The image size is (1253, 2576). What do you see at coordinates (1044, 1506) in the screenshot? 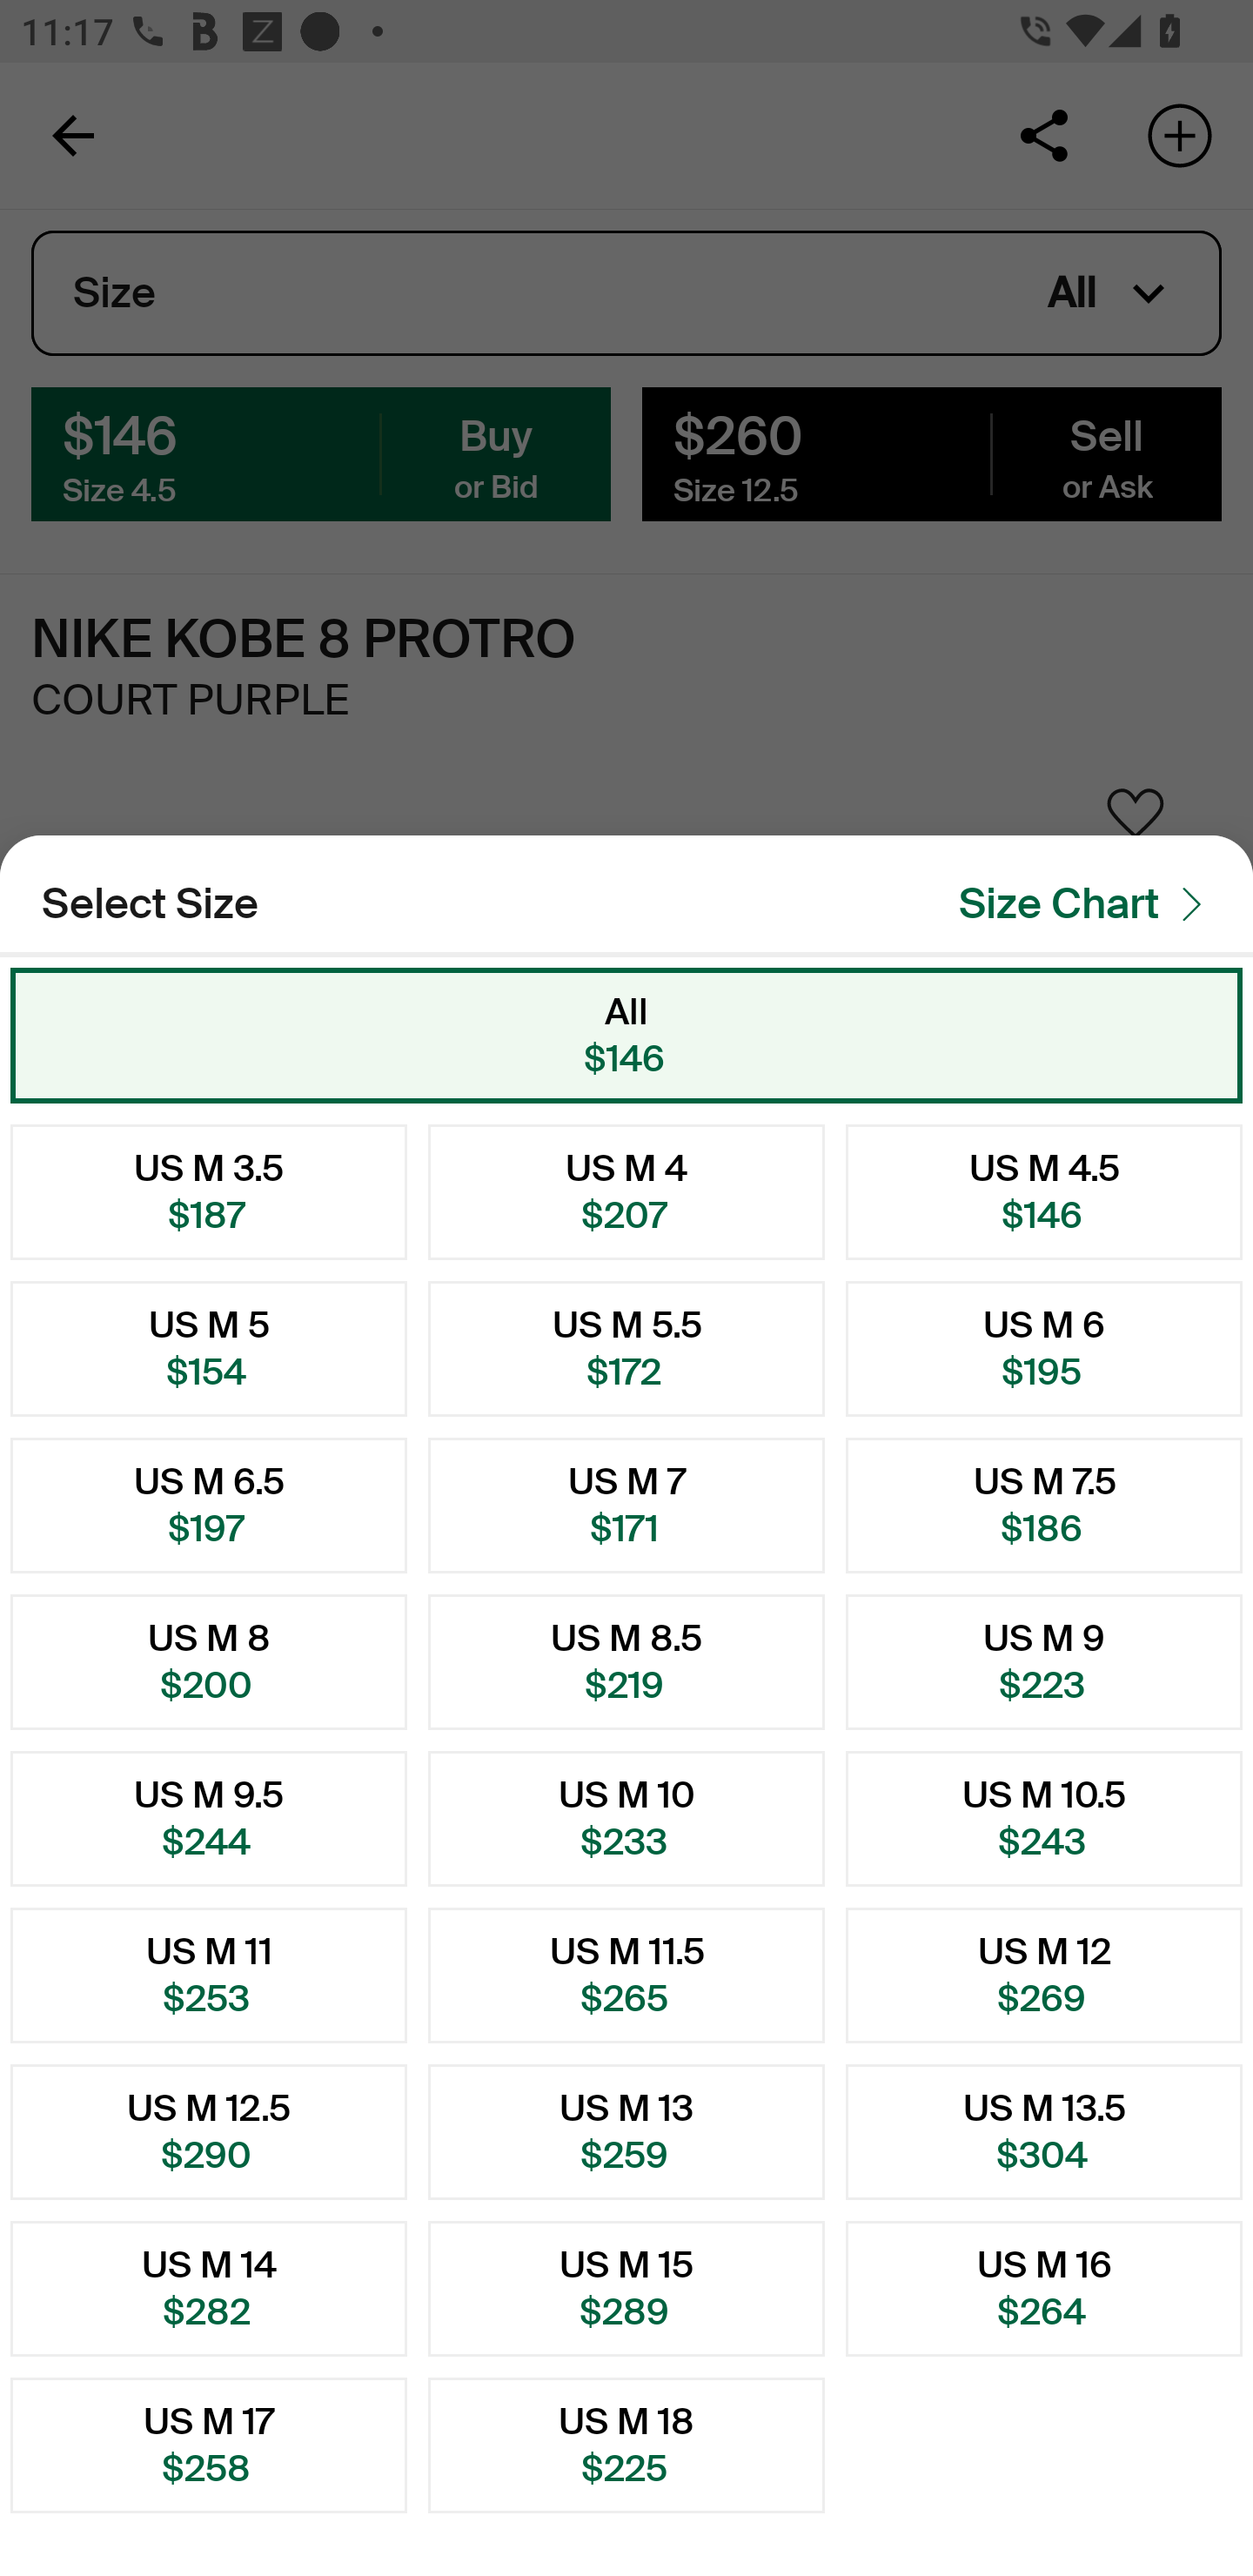
I see `US M 7.5 $186` at bounding box center [1044, 1506].